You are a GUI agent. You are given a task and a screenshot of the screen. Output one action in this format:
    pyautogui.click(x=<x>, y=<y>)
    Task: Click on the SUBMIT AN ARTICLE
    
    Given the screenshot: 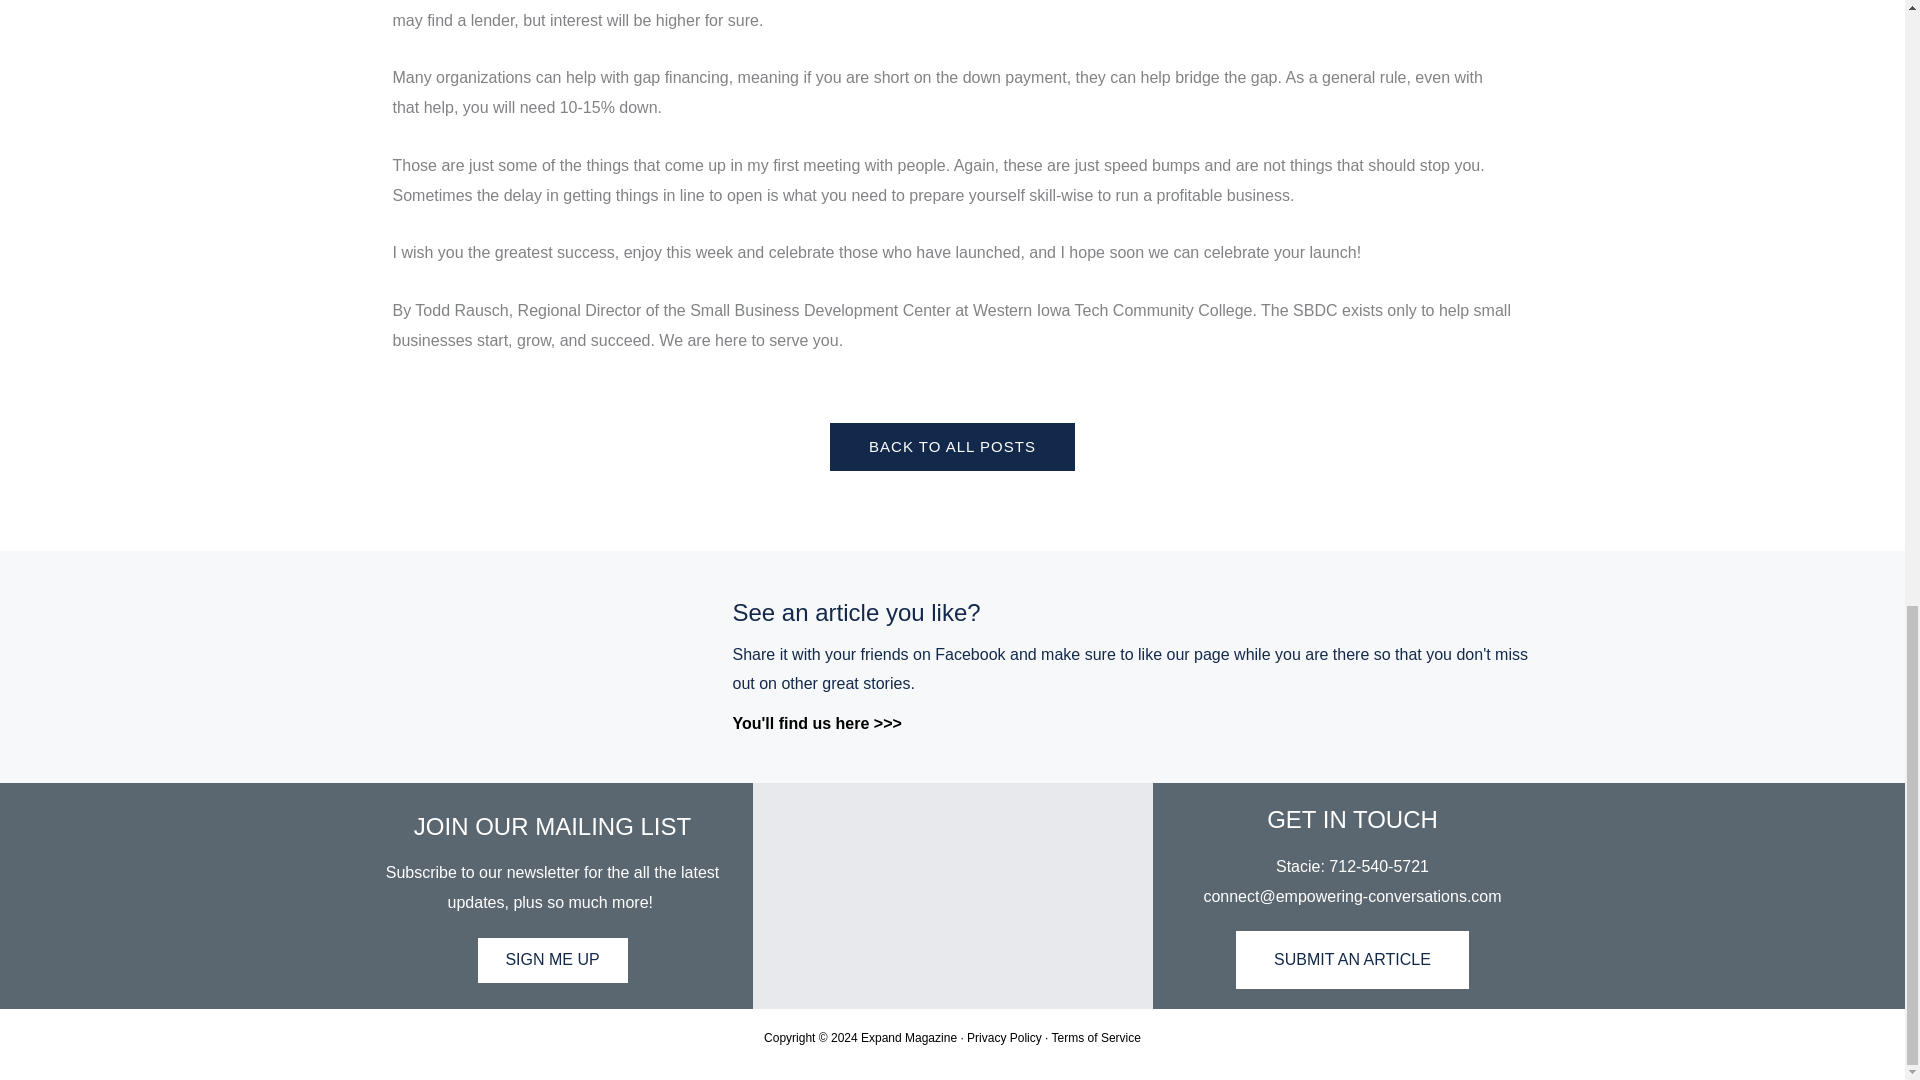 What is the action you would take?
    pyautogui.click(x=1352, y=960)
    